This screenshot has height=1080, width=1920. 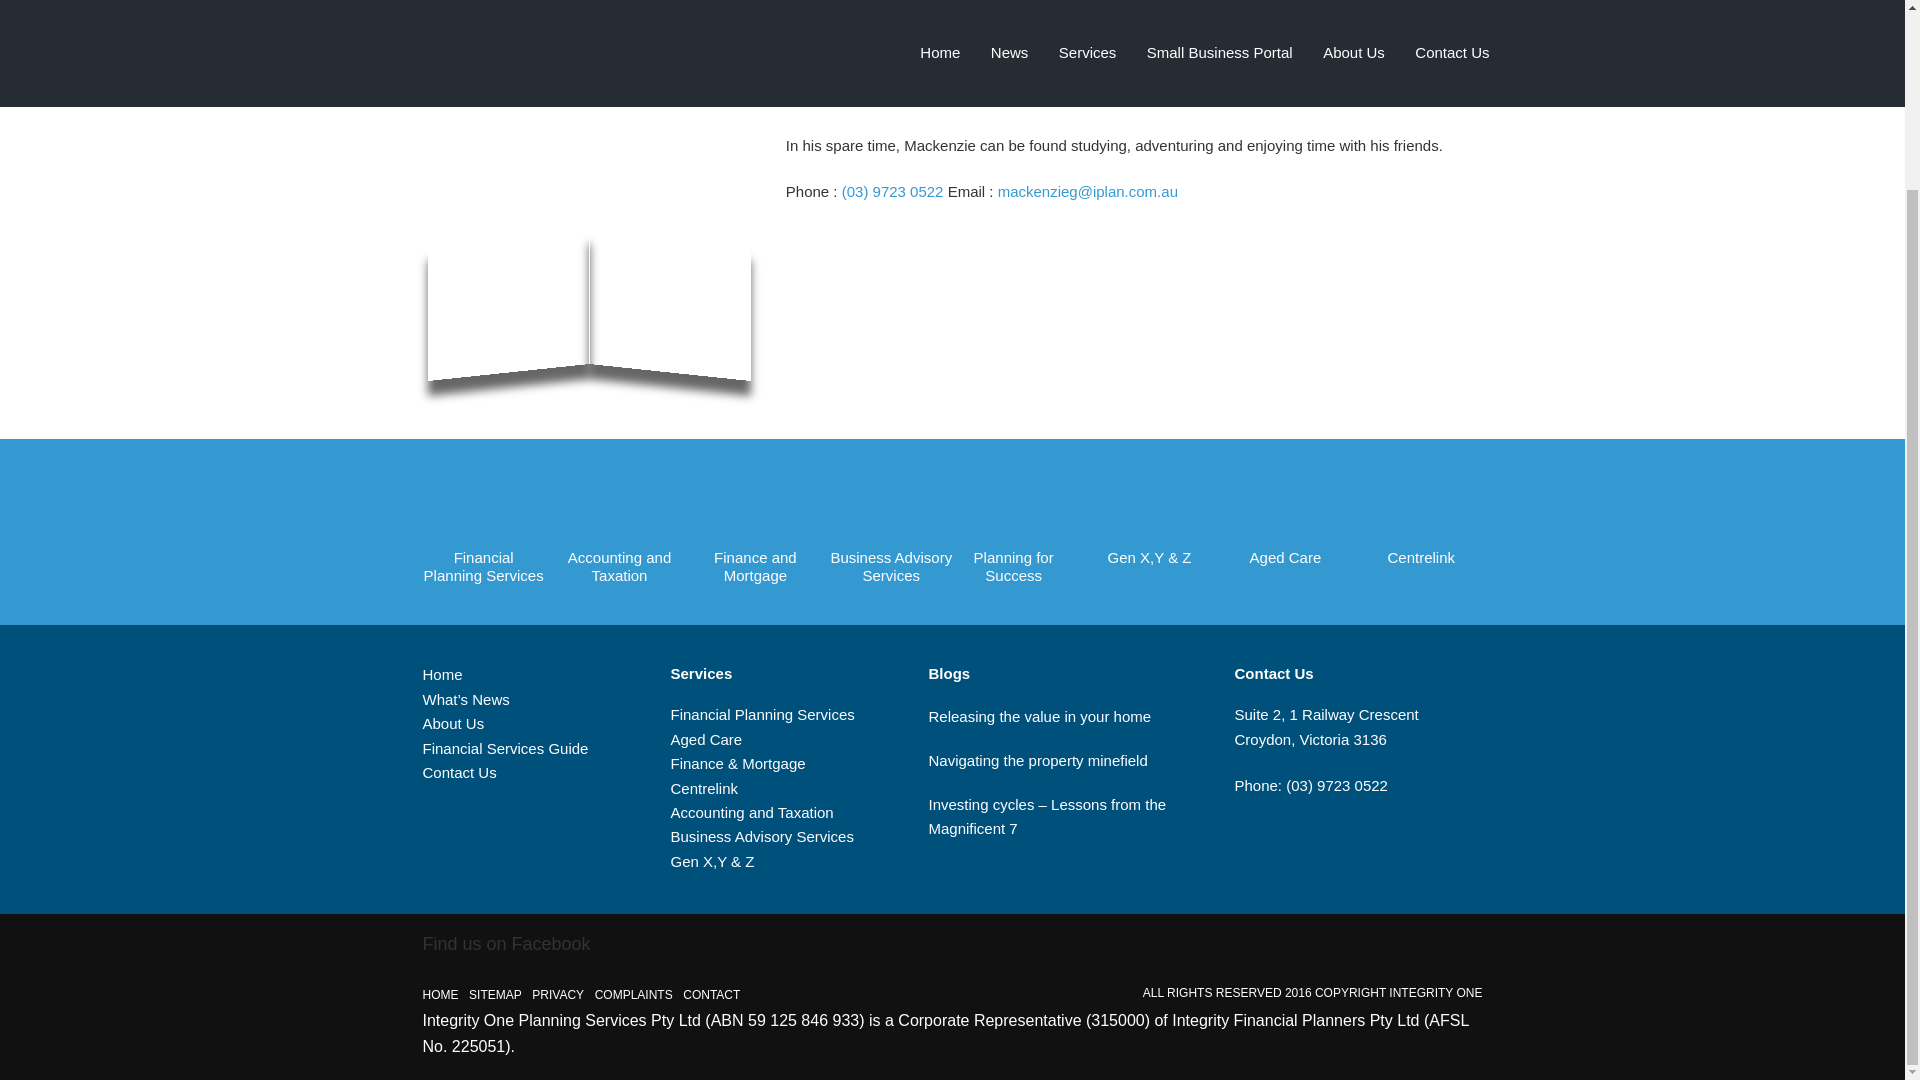 What do you see at coordinates (618, 532) in the screenshot?
I see `Accounting and Taxation` at bounding box center [618, 532].